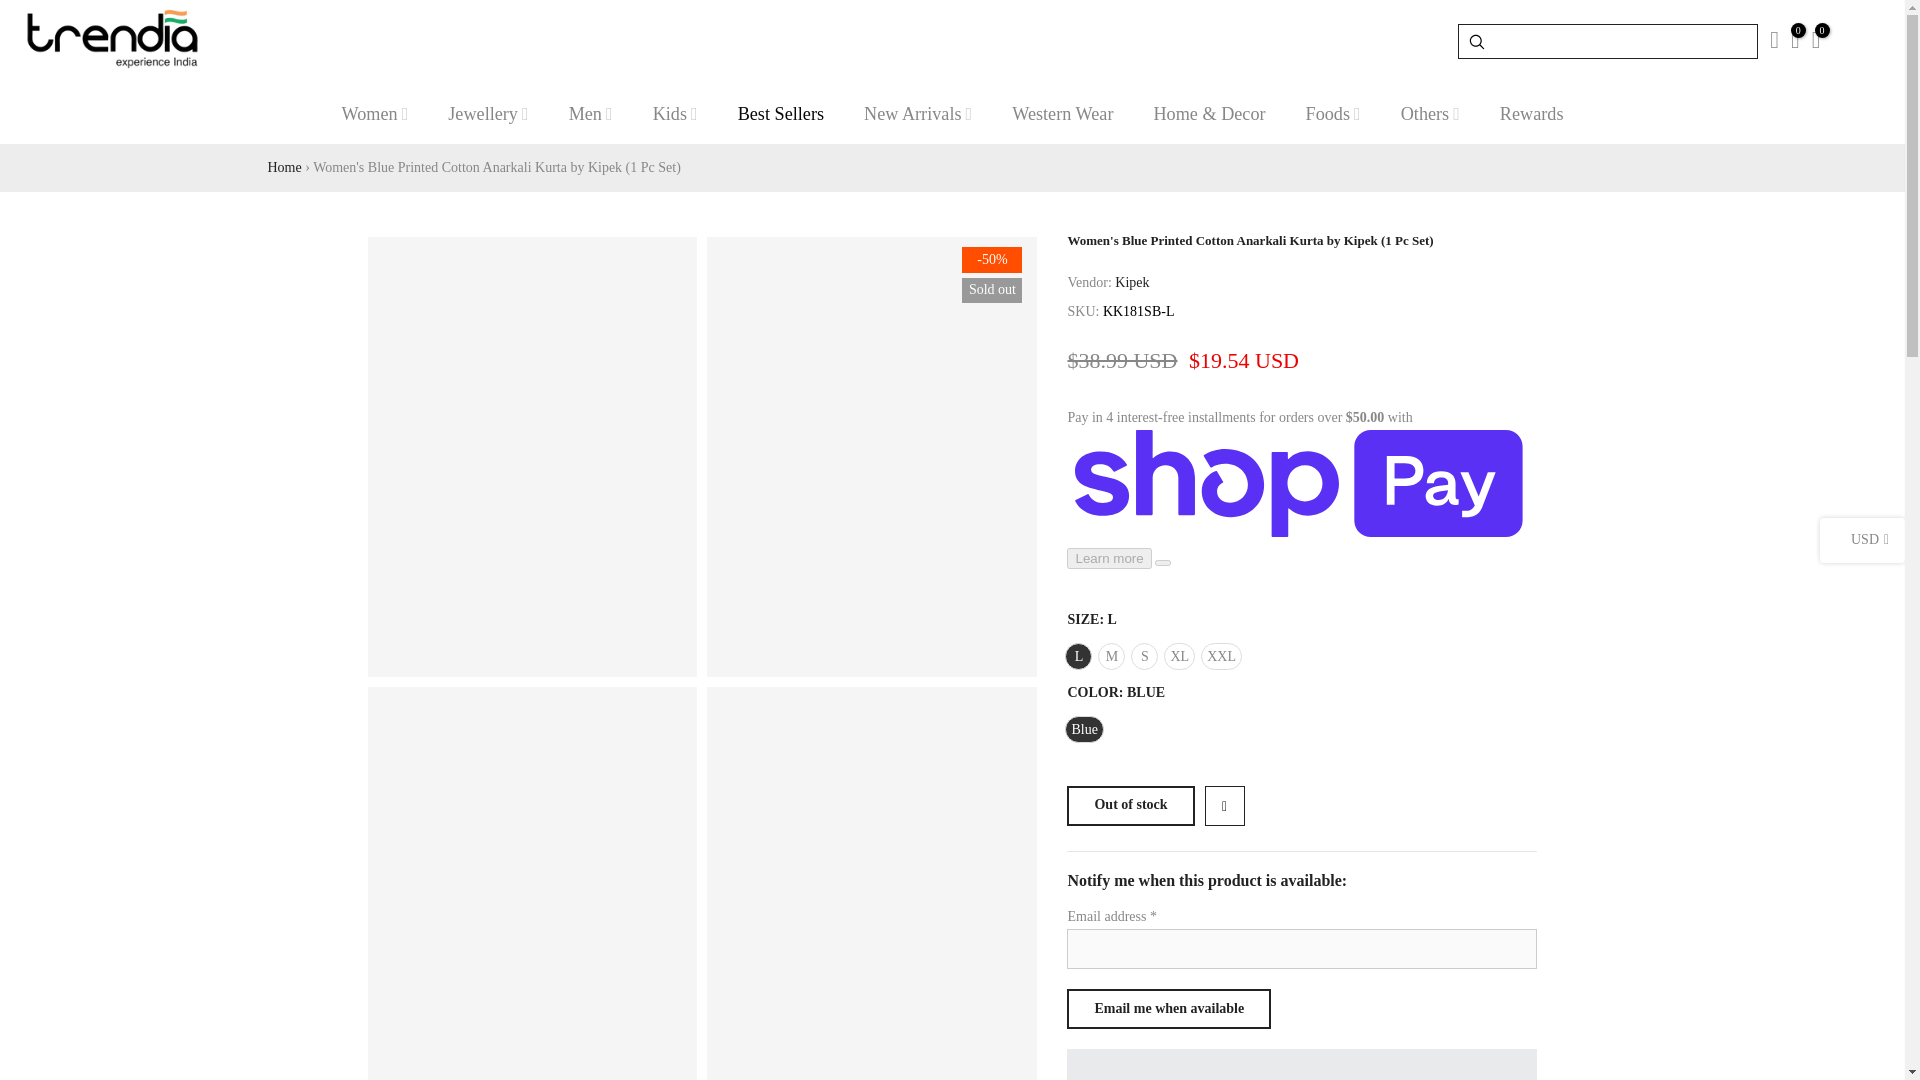 The image size is (1920, 1080). What do you see at coordinates (1169, 1009) in the screenshot?
I see `Email me when available` at bounding box center [1169, 1009].